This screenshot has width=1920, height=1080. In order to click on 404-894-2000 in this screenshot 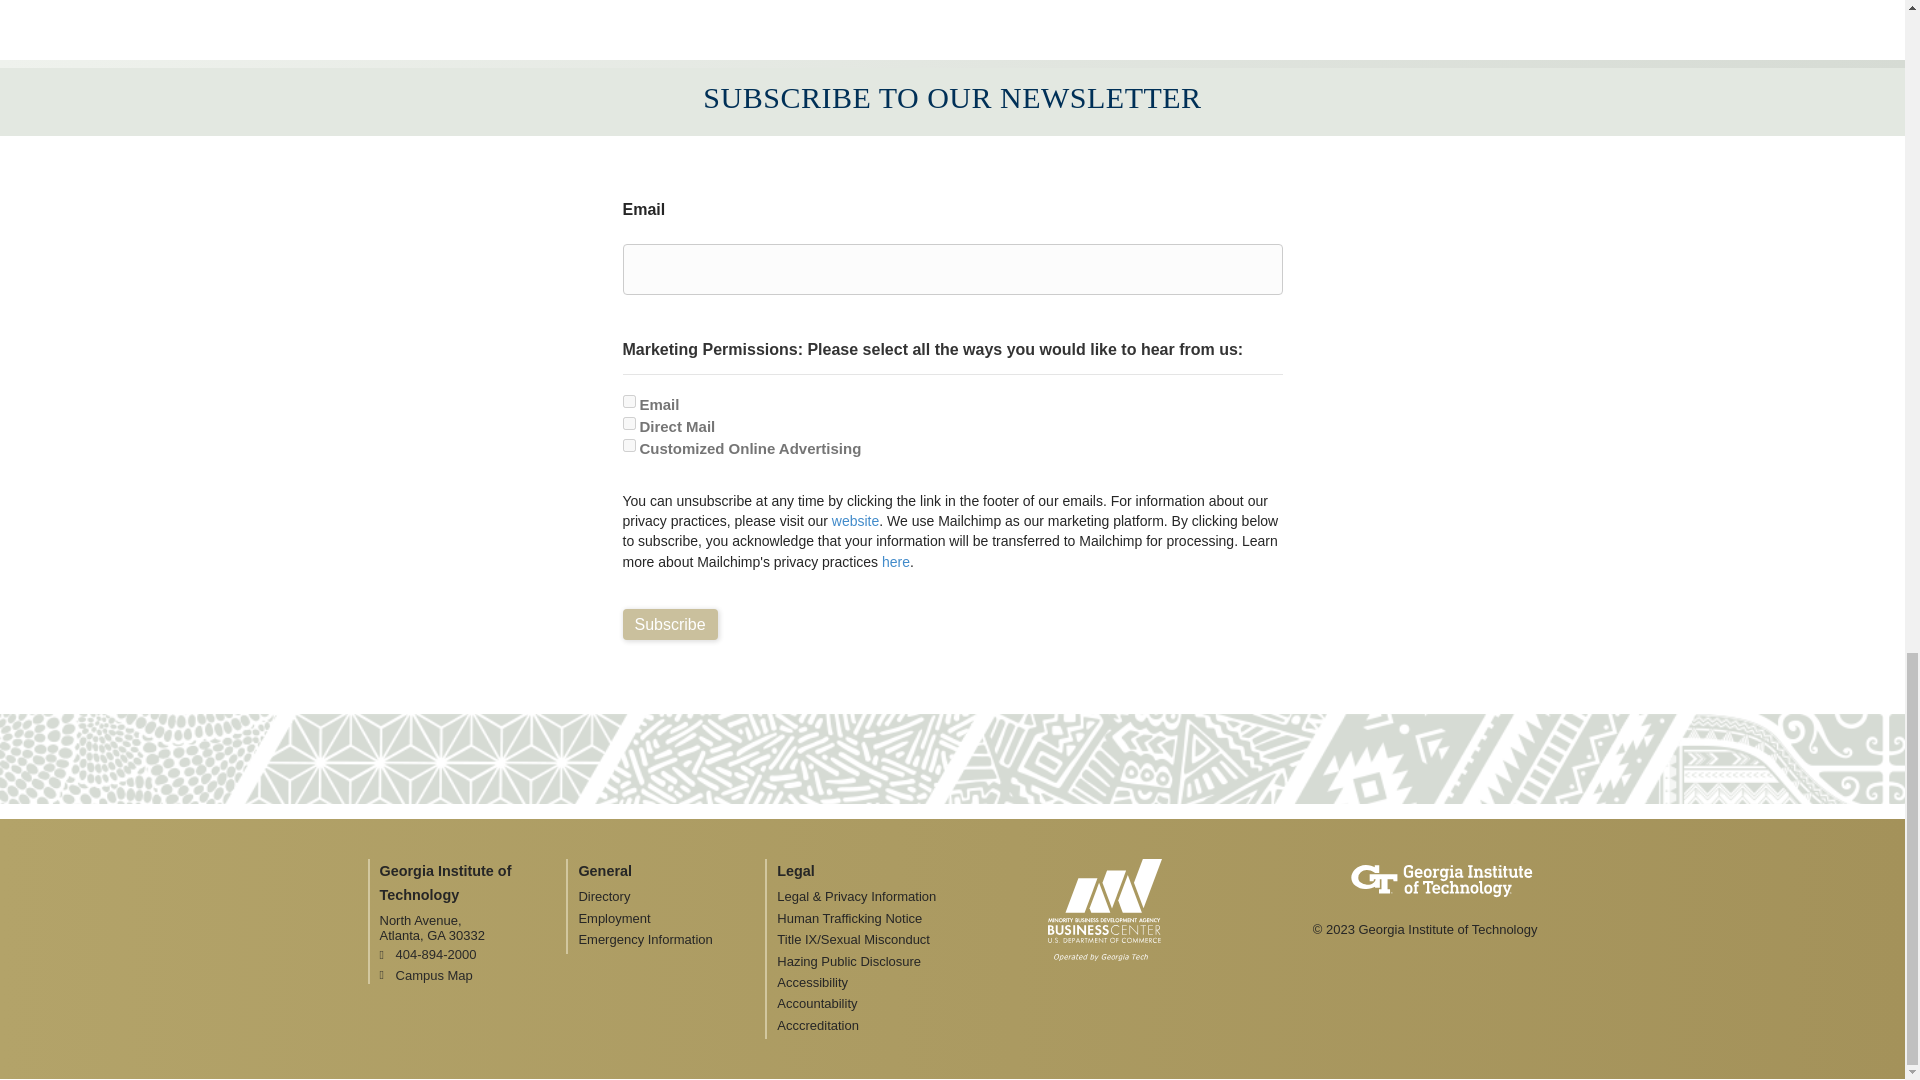, I will do `click(473, 954)`.